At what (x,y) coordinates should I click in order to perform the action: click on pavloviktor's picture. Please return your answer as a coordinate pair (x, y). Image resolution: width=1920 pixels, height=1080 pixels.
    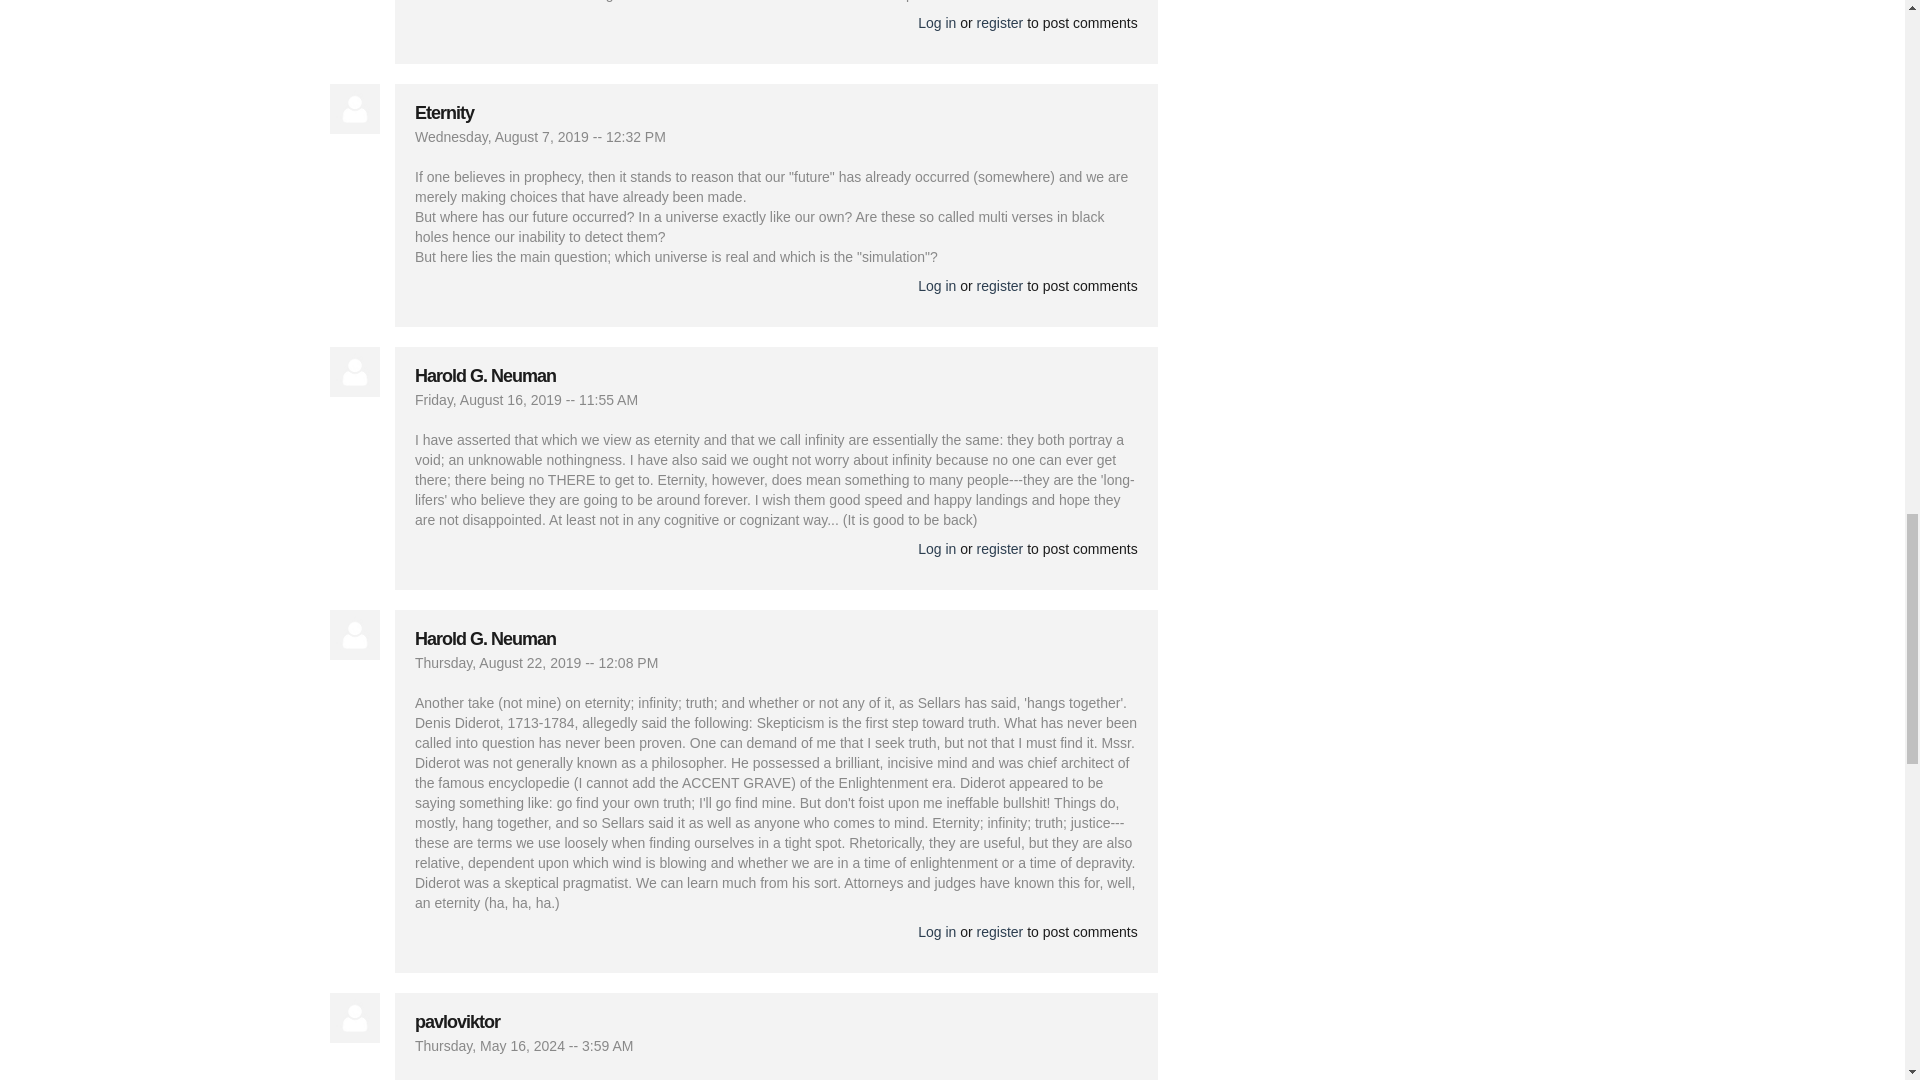
    Looking at the image, I should click on (355, 1018).